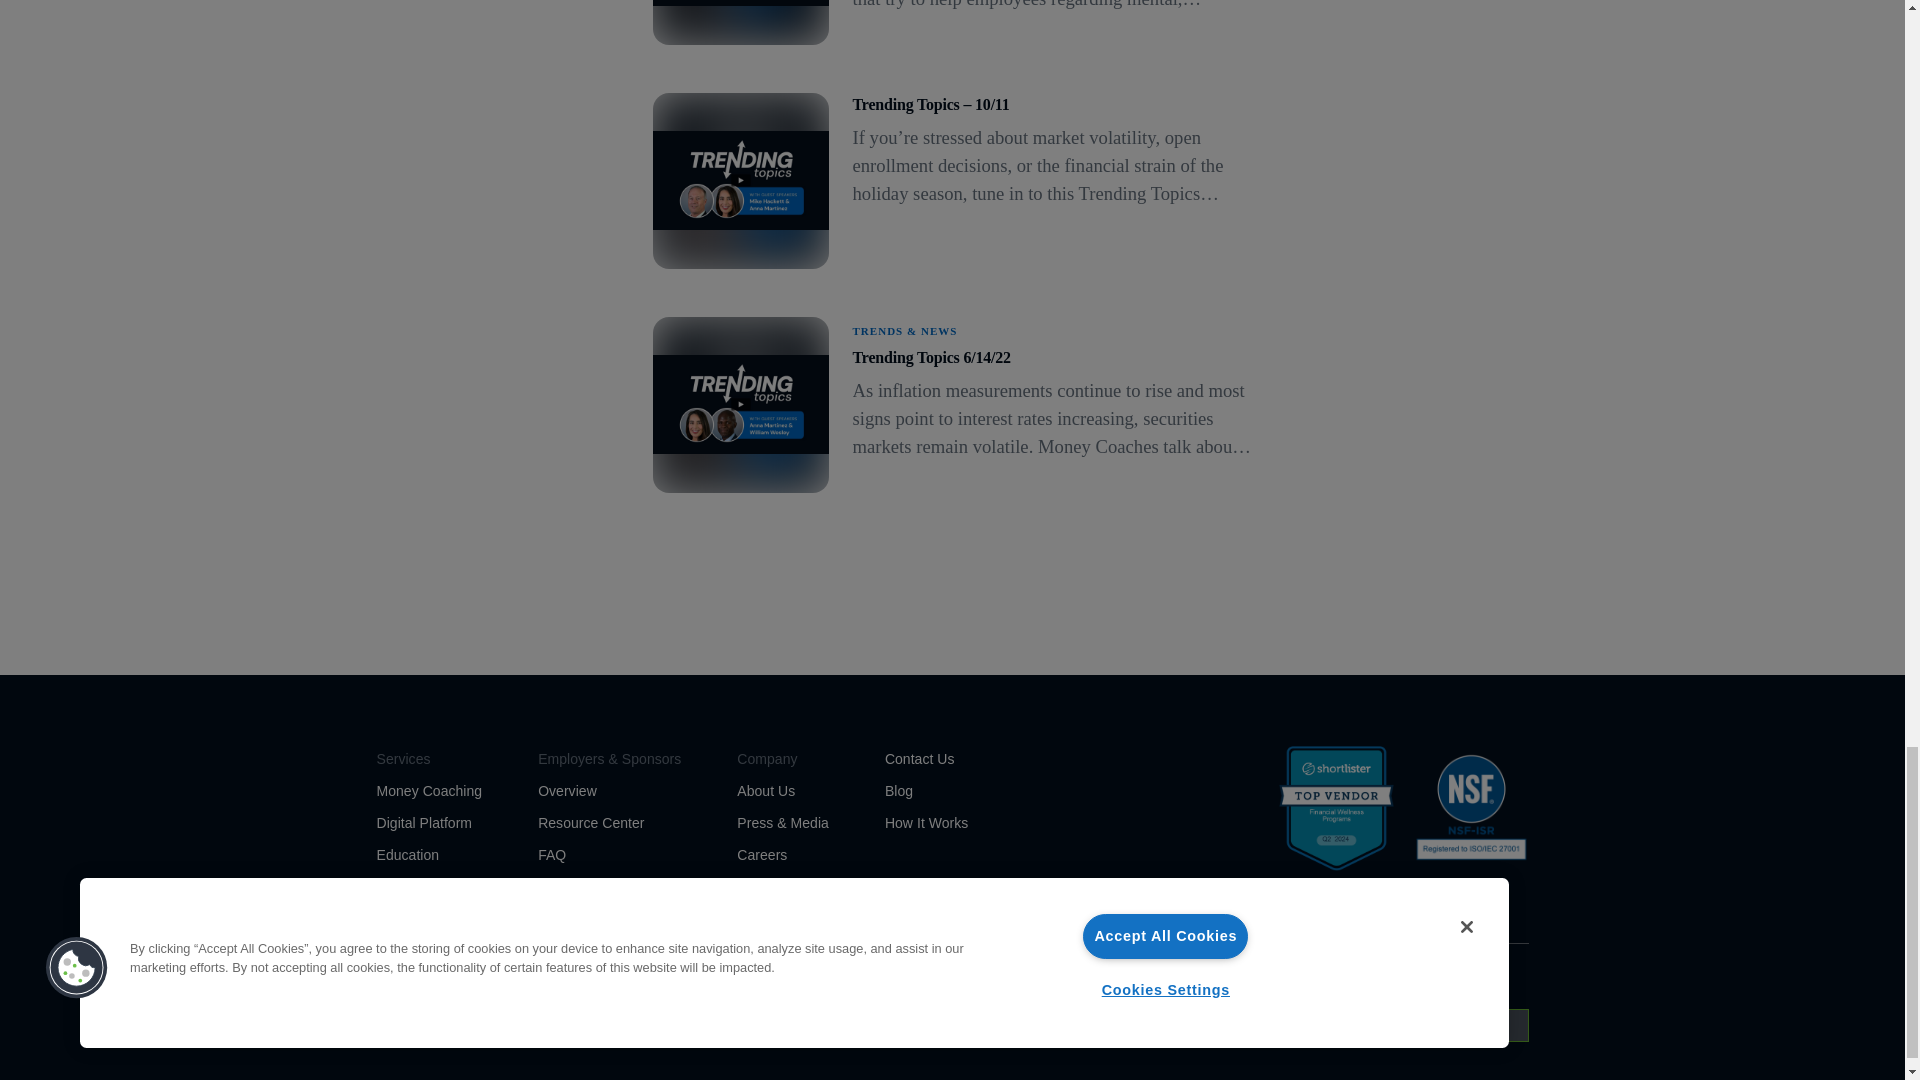 Image resolution: width=1920 pixels, height=1080 pixels. What do you see at coordinates (762, 854) in the screenshot?
I see `Careers` at bounding box center [762, 854].